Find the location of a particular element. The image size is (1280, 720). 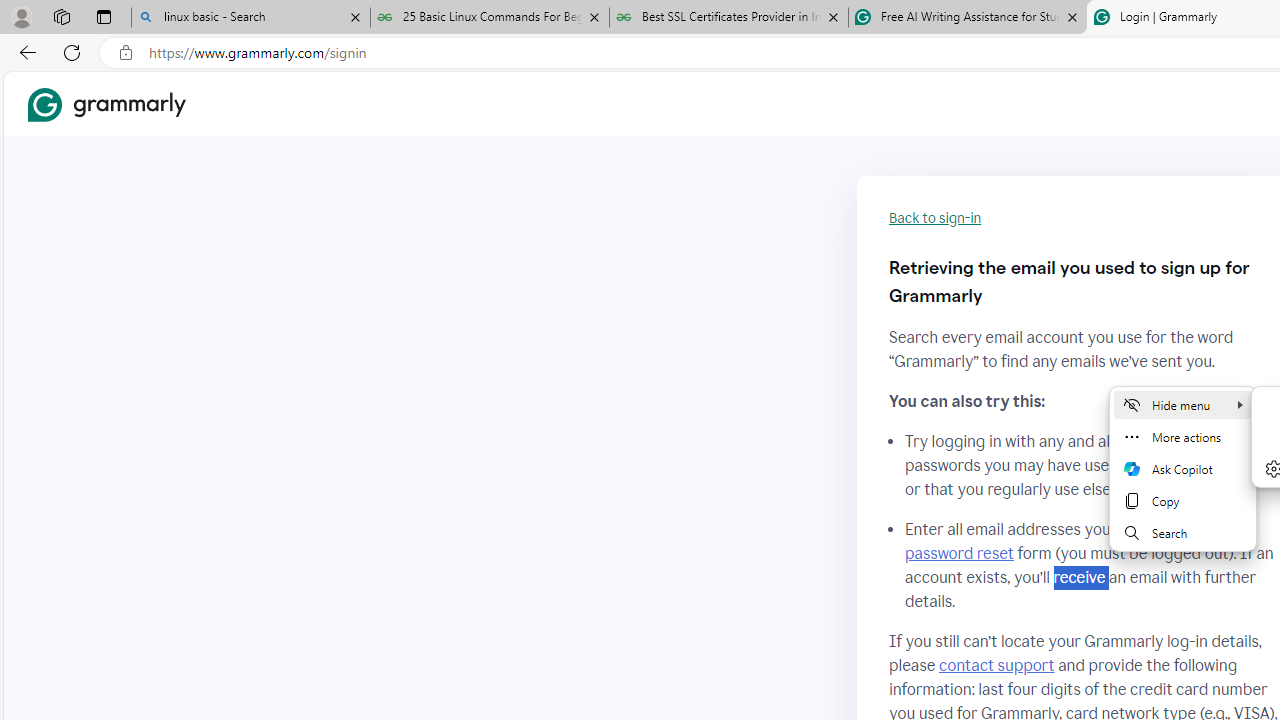

Hide menu is located at coordinates (1182, 404).